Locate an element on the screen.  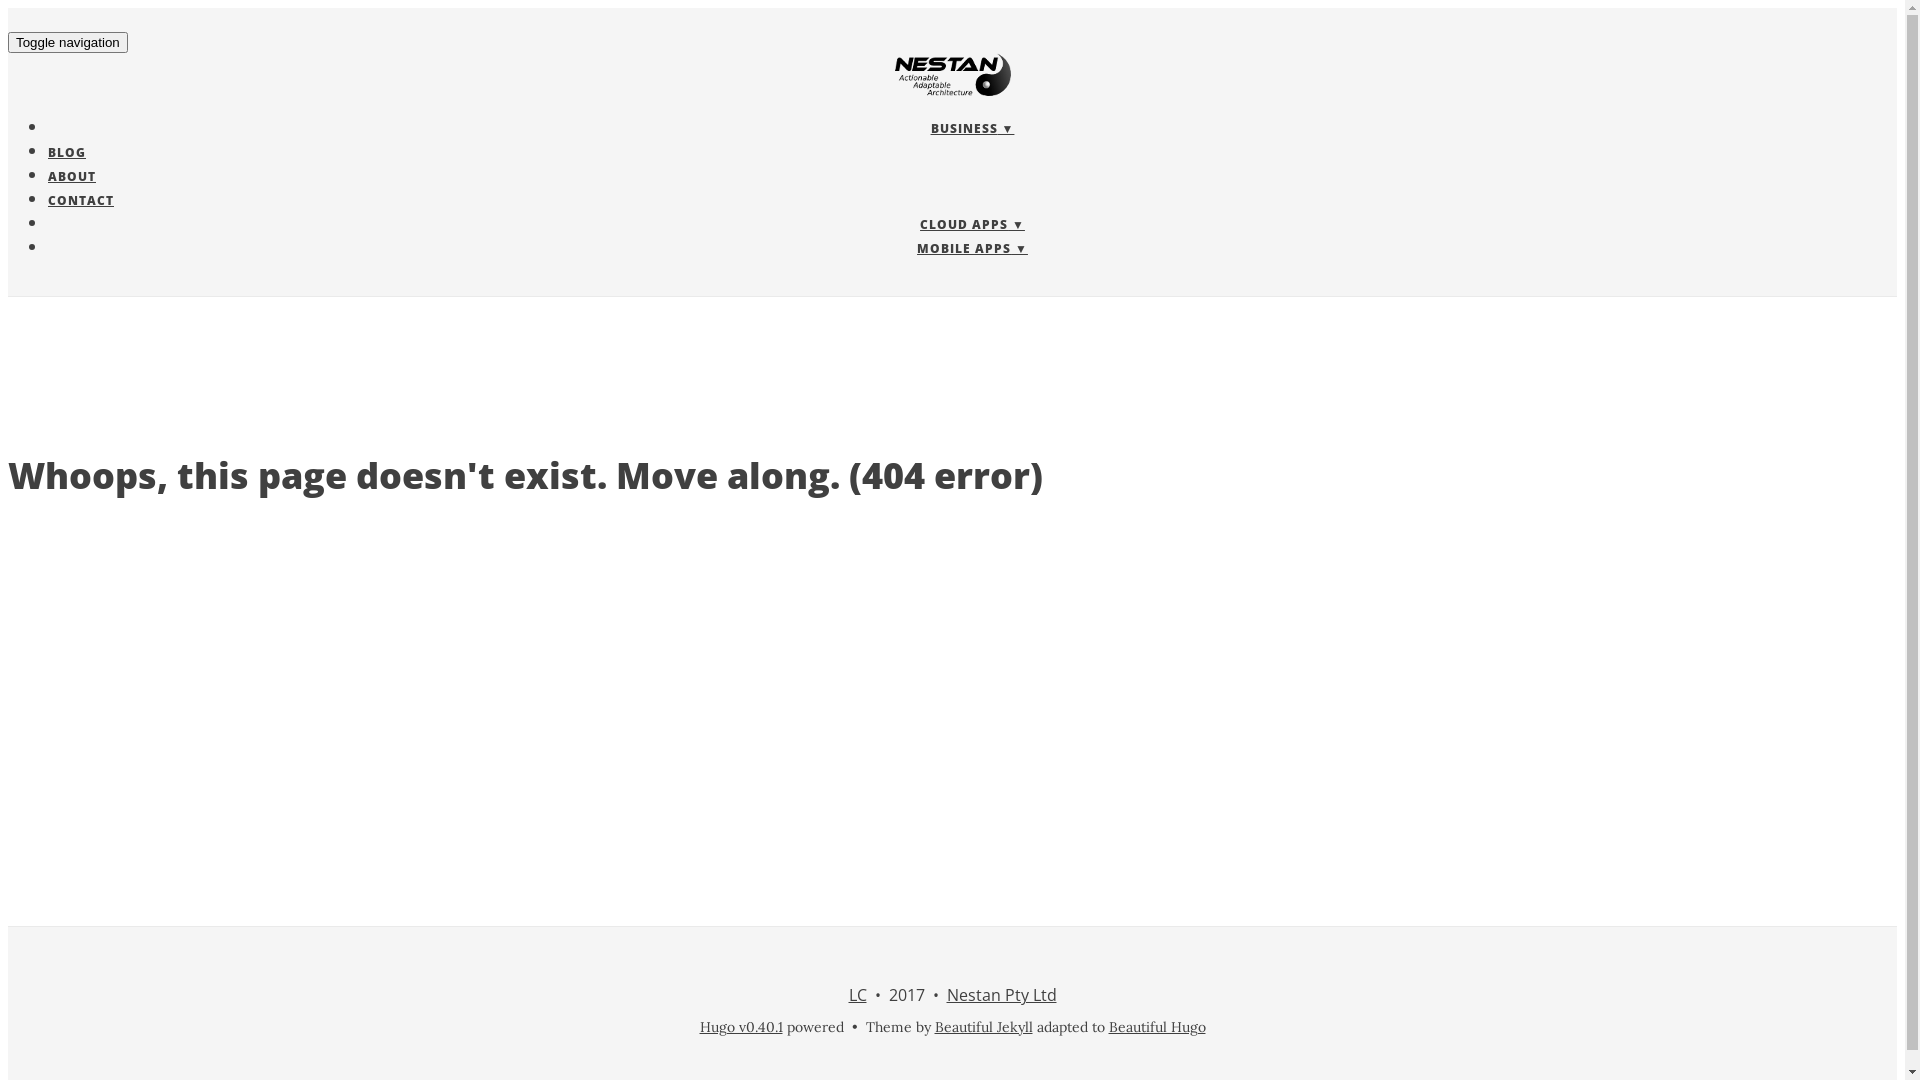
Hugo v0.40.1 is located at coordinates (742, 1026).